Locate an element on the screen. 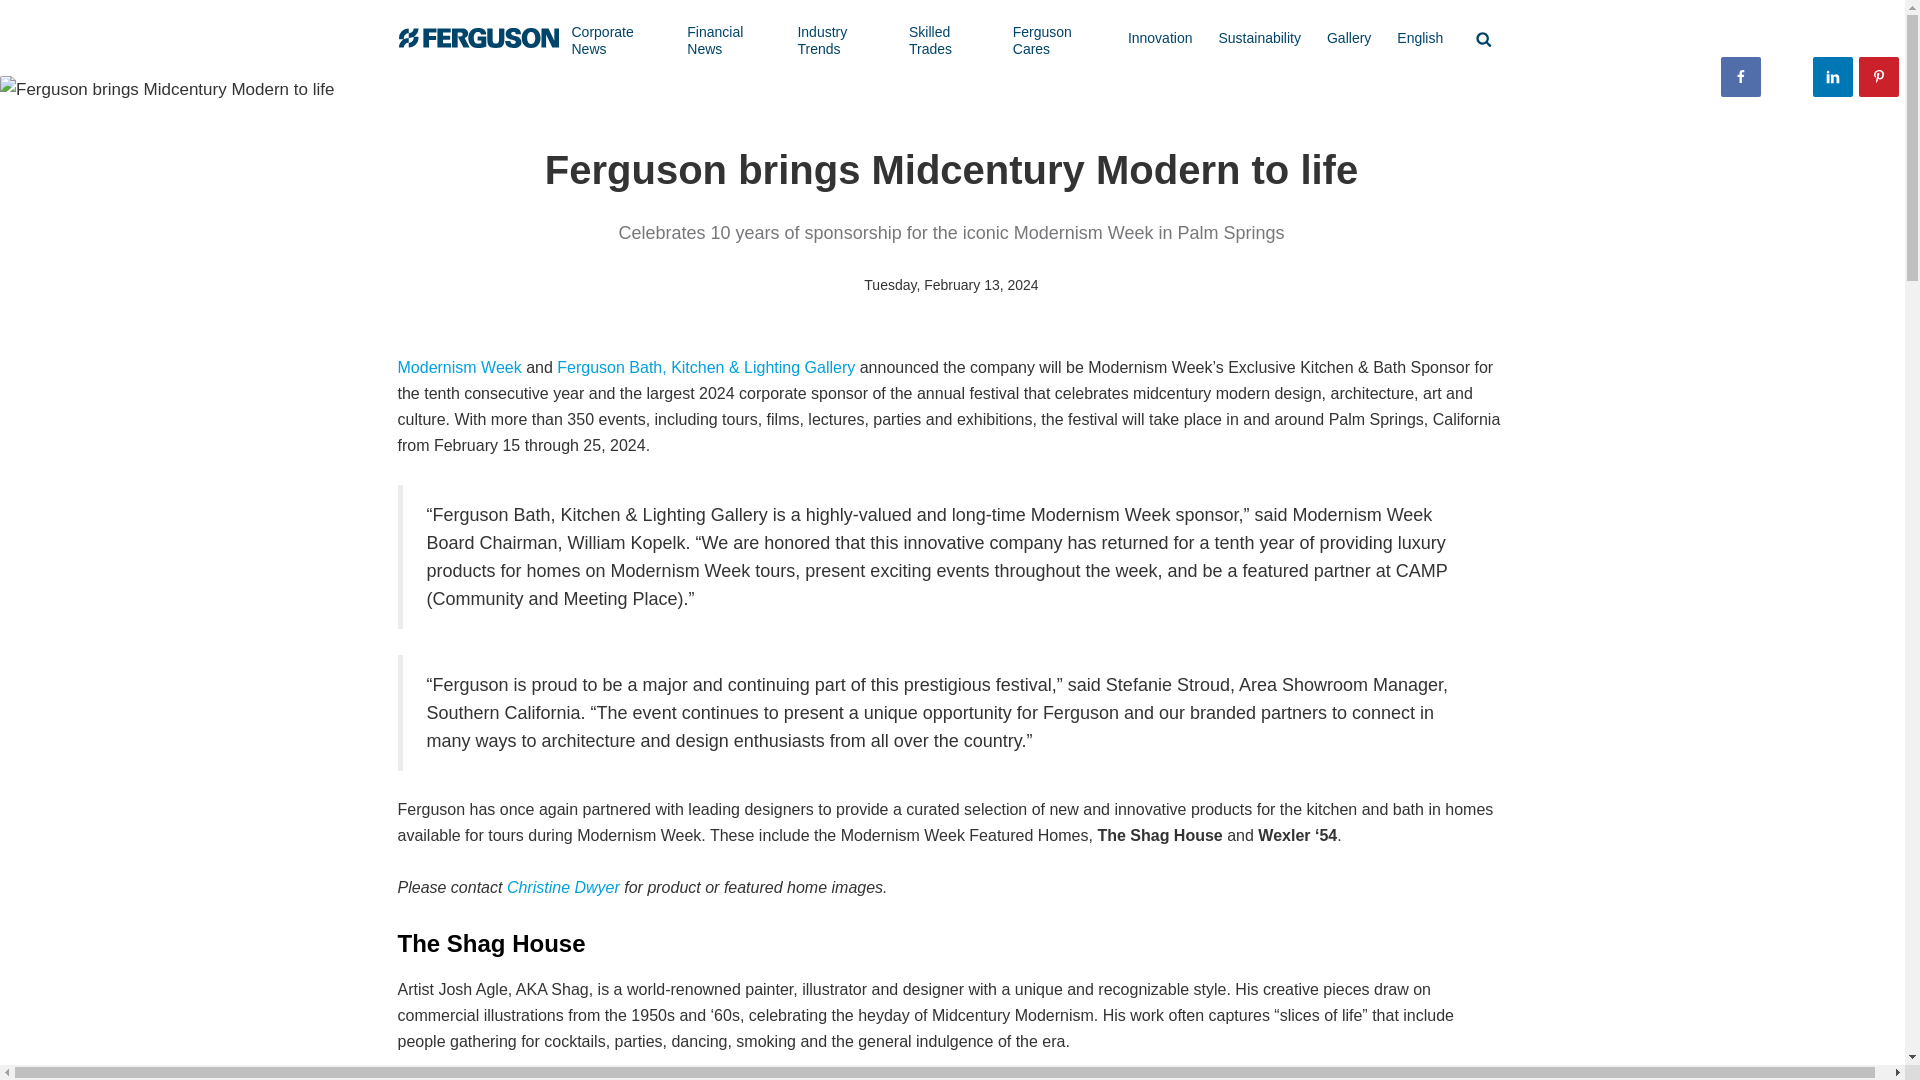 This screenshot has width=1920, height=1080. Category: Sustainability is located at coordinates (1259, 38).